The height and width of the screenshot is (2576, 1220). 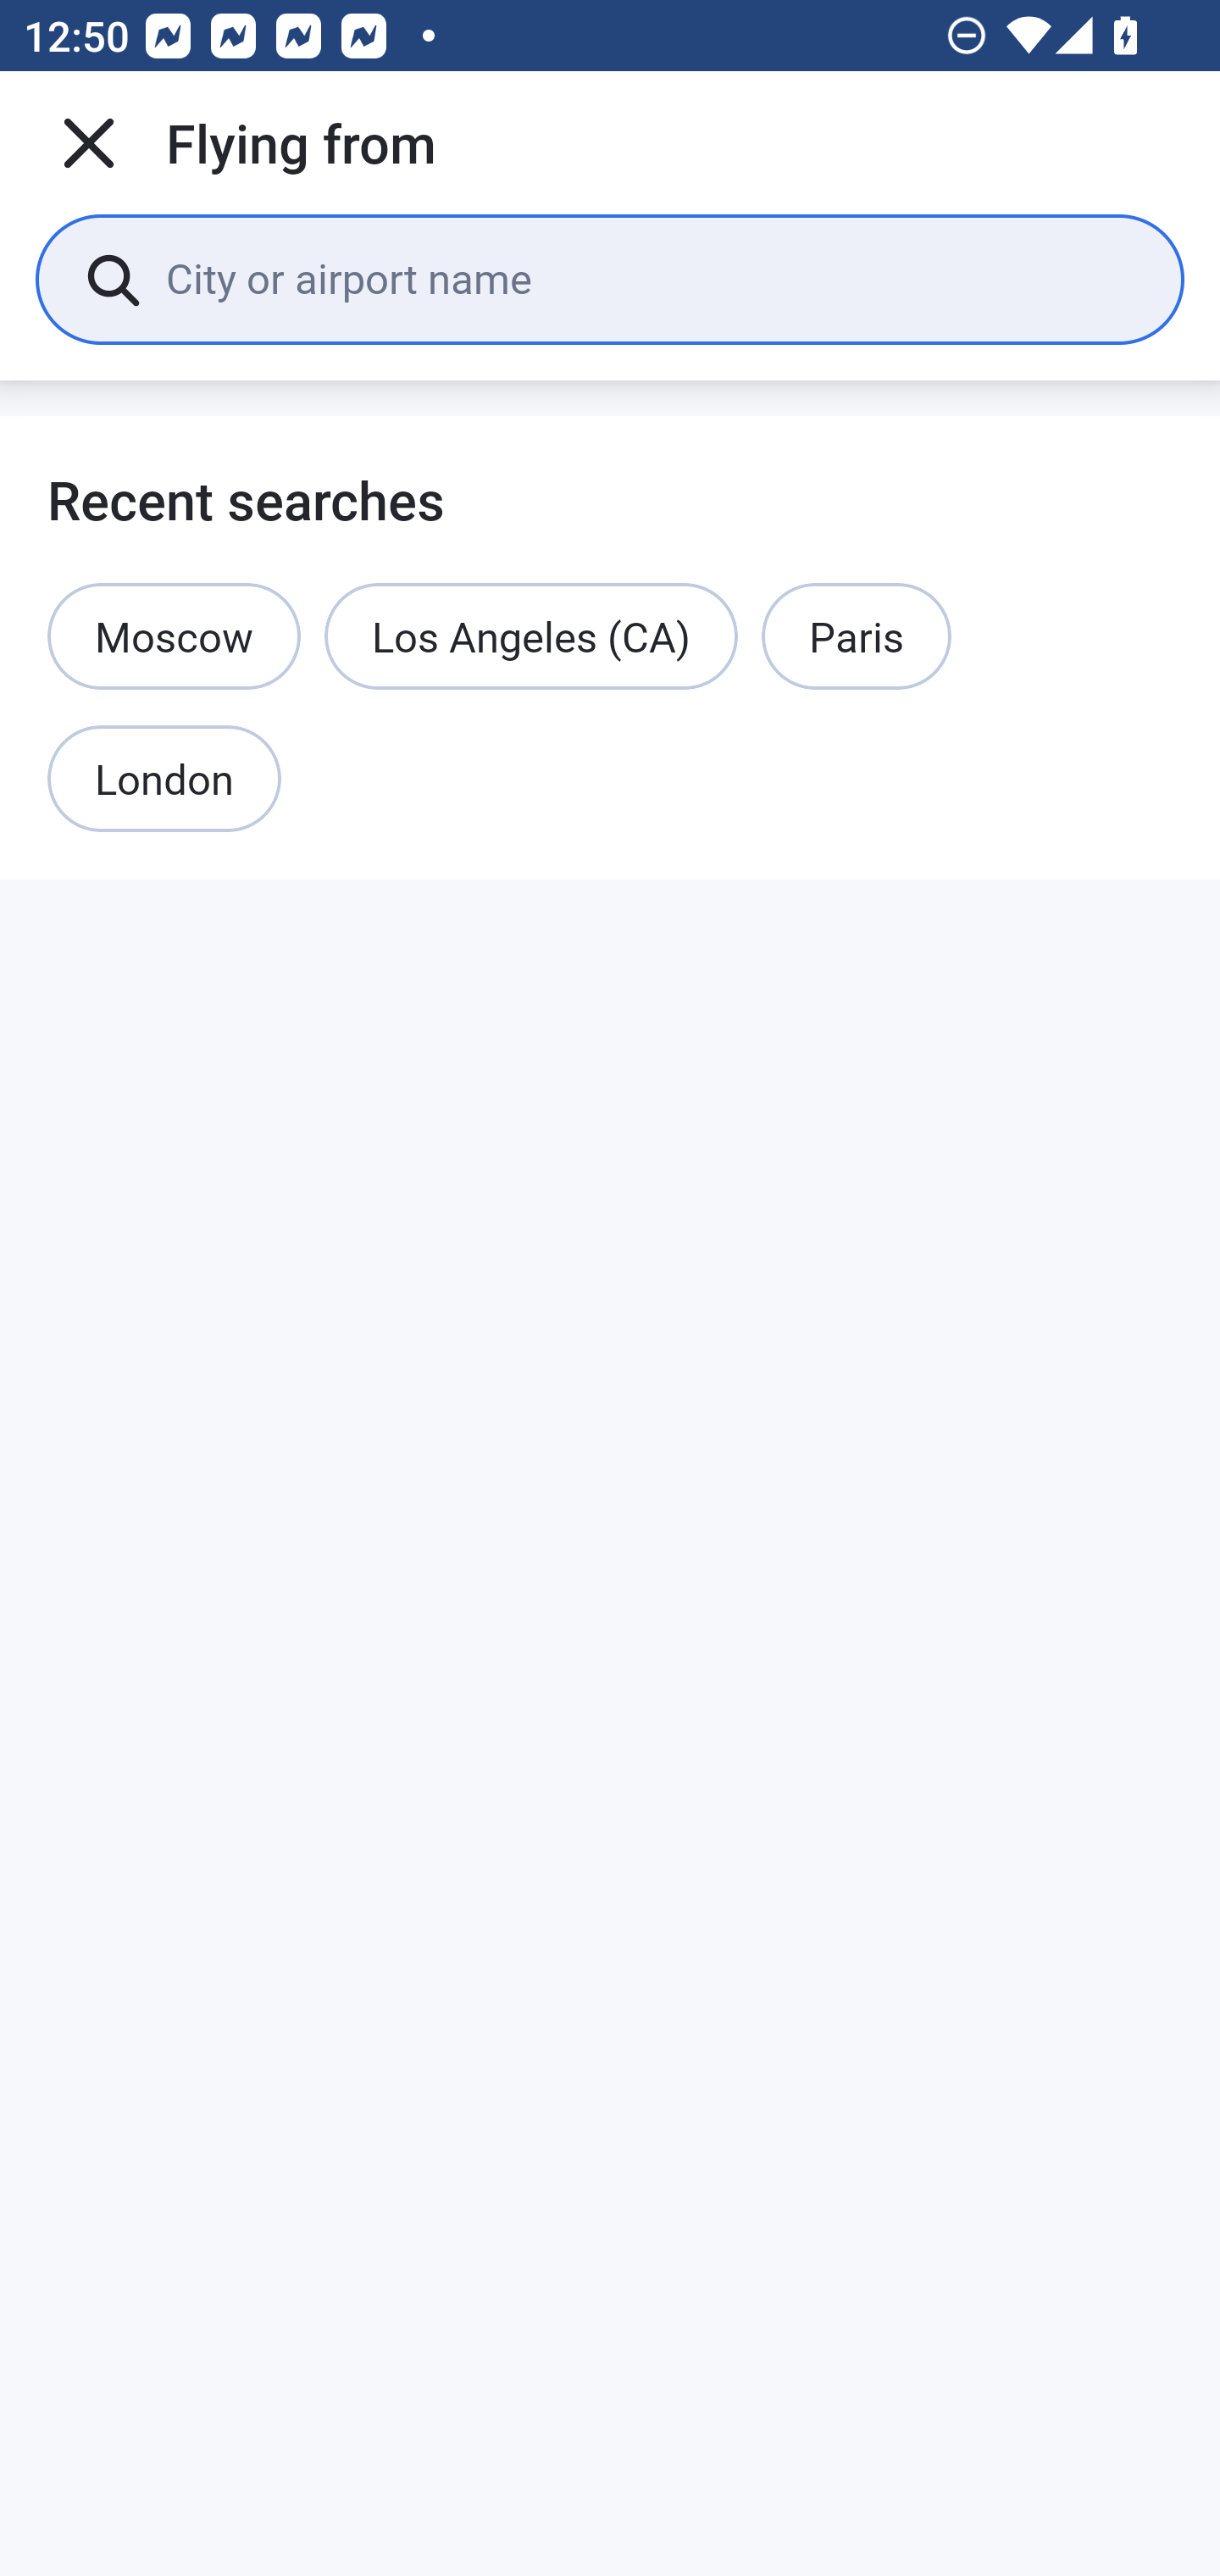 What do you see at coordinates (856, 636) in the screenshot?
I see `Paris` at bounding box center [856, 636].